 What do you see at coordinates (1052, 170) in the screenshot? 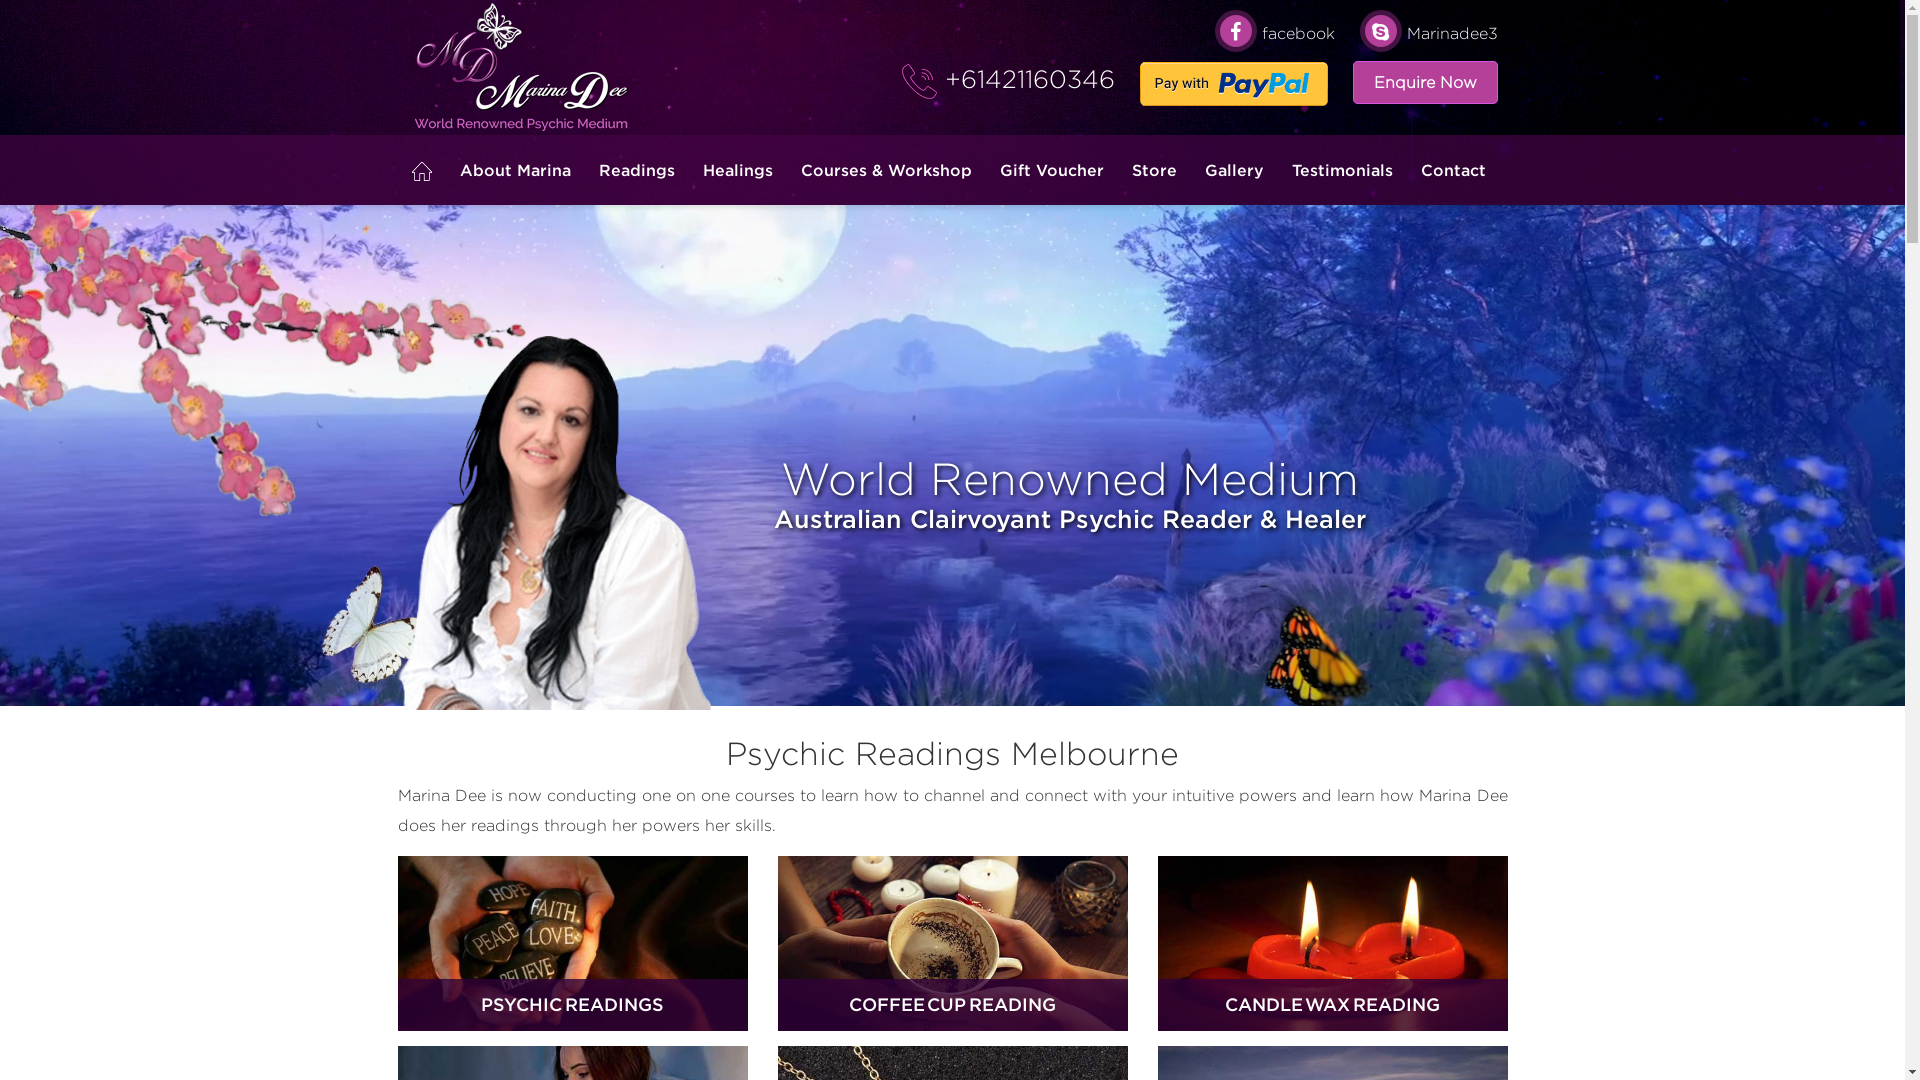
I see `Gift Voucher` at bounding box center [1052, 170].